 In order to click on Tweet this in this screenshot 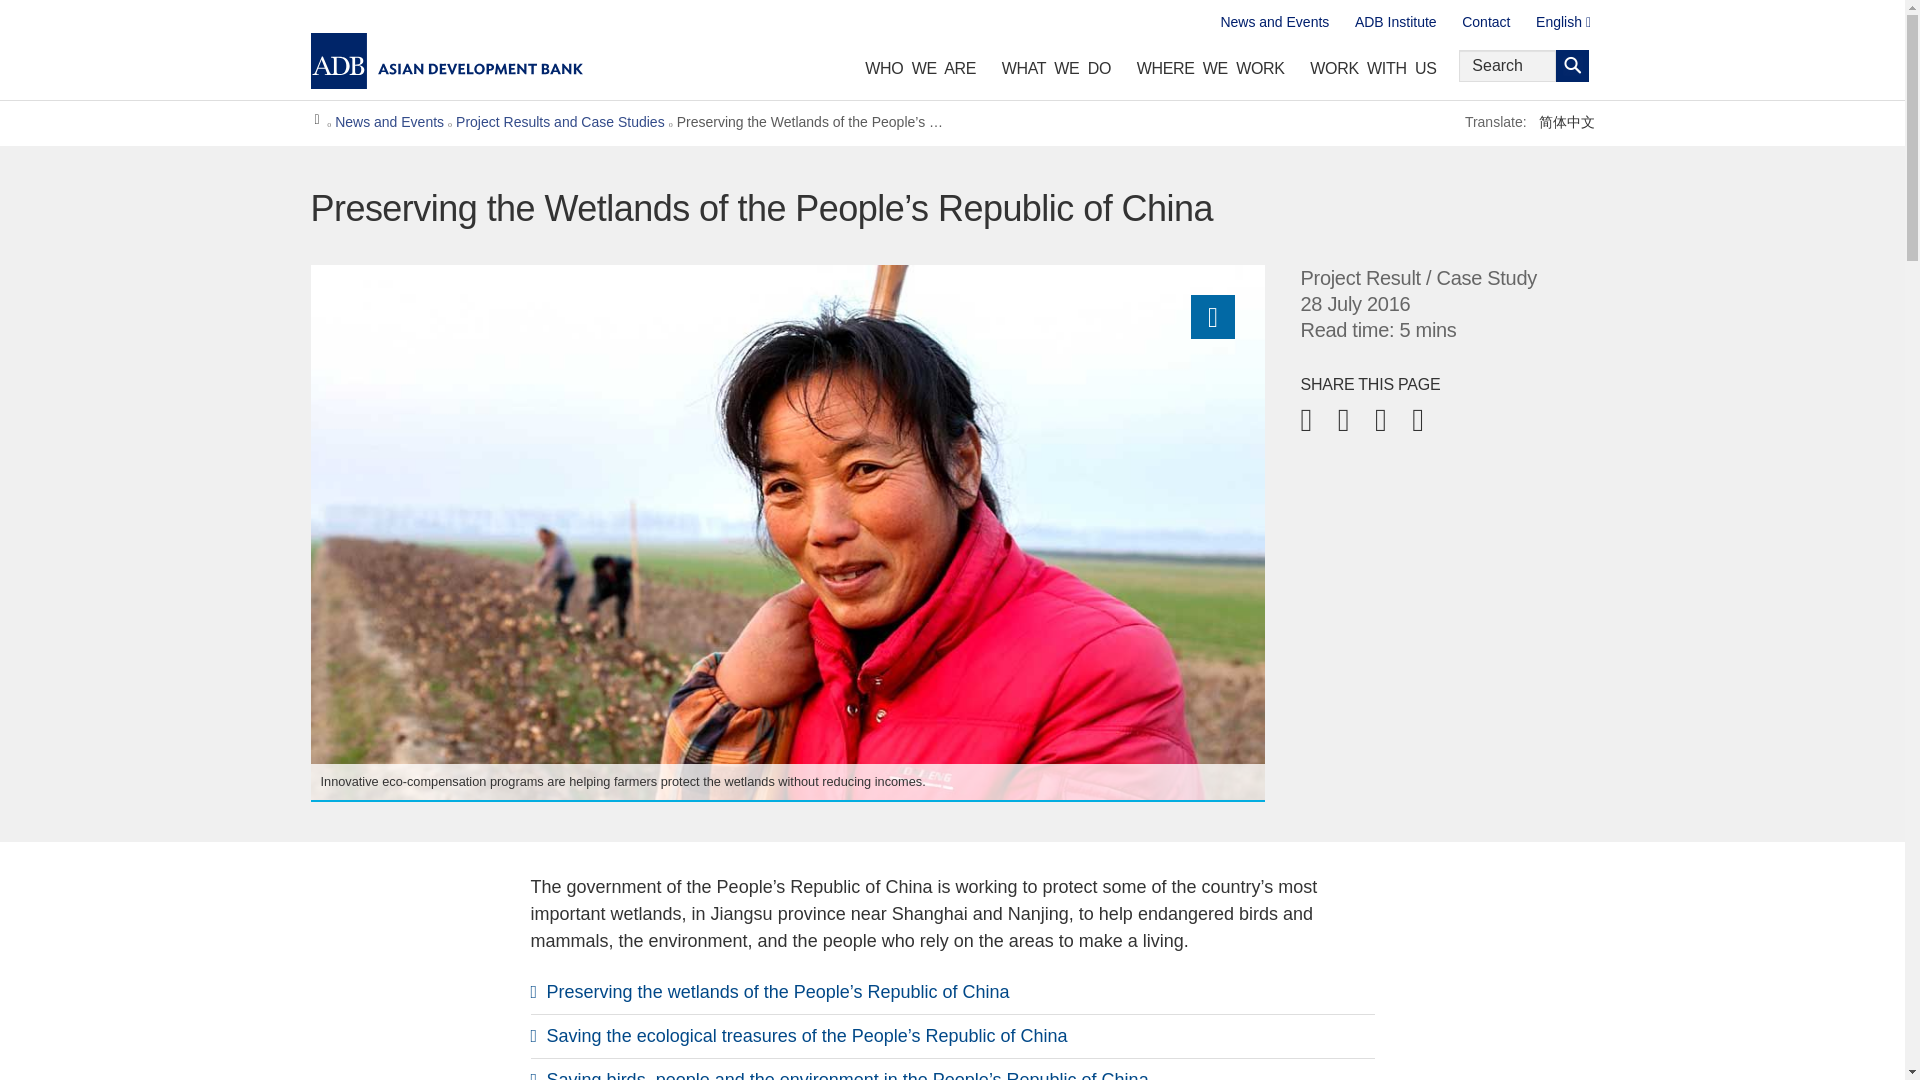, I will do `click(952, 1070)`.